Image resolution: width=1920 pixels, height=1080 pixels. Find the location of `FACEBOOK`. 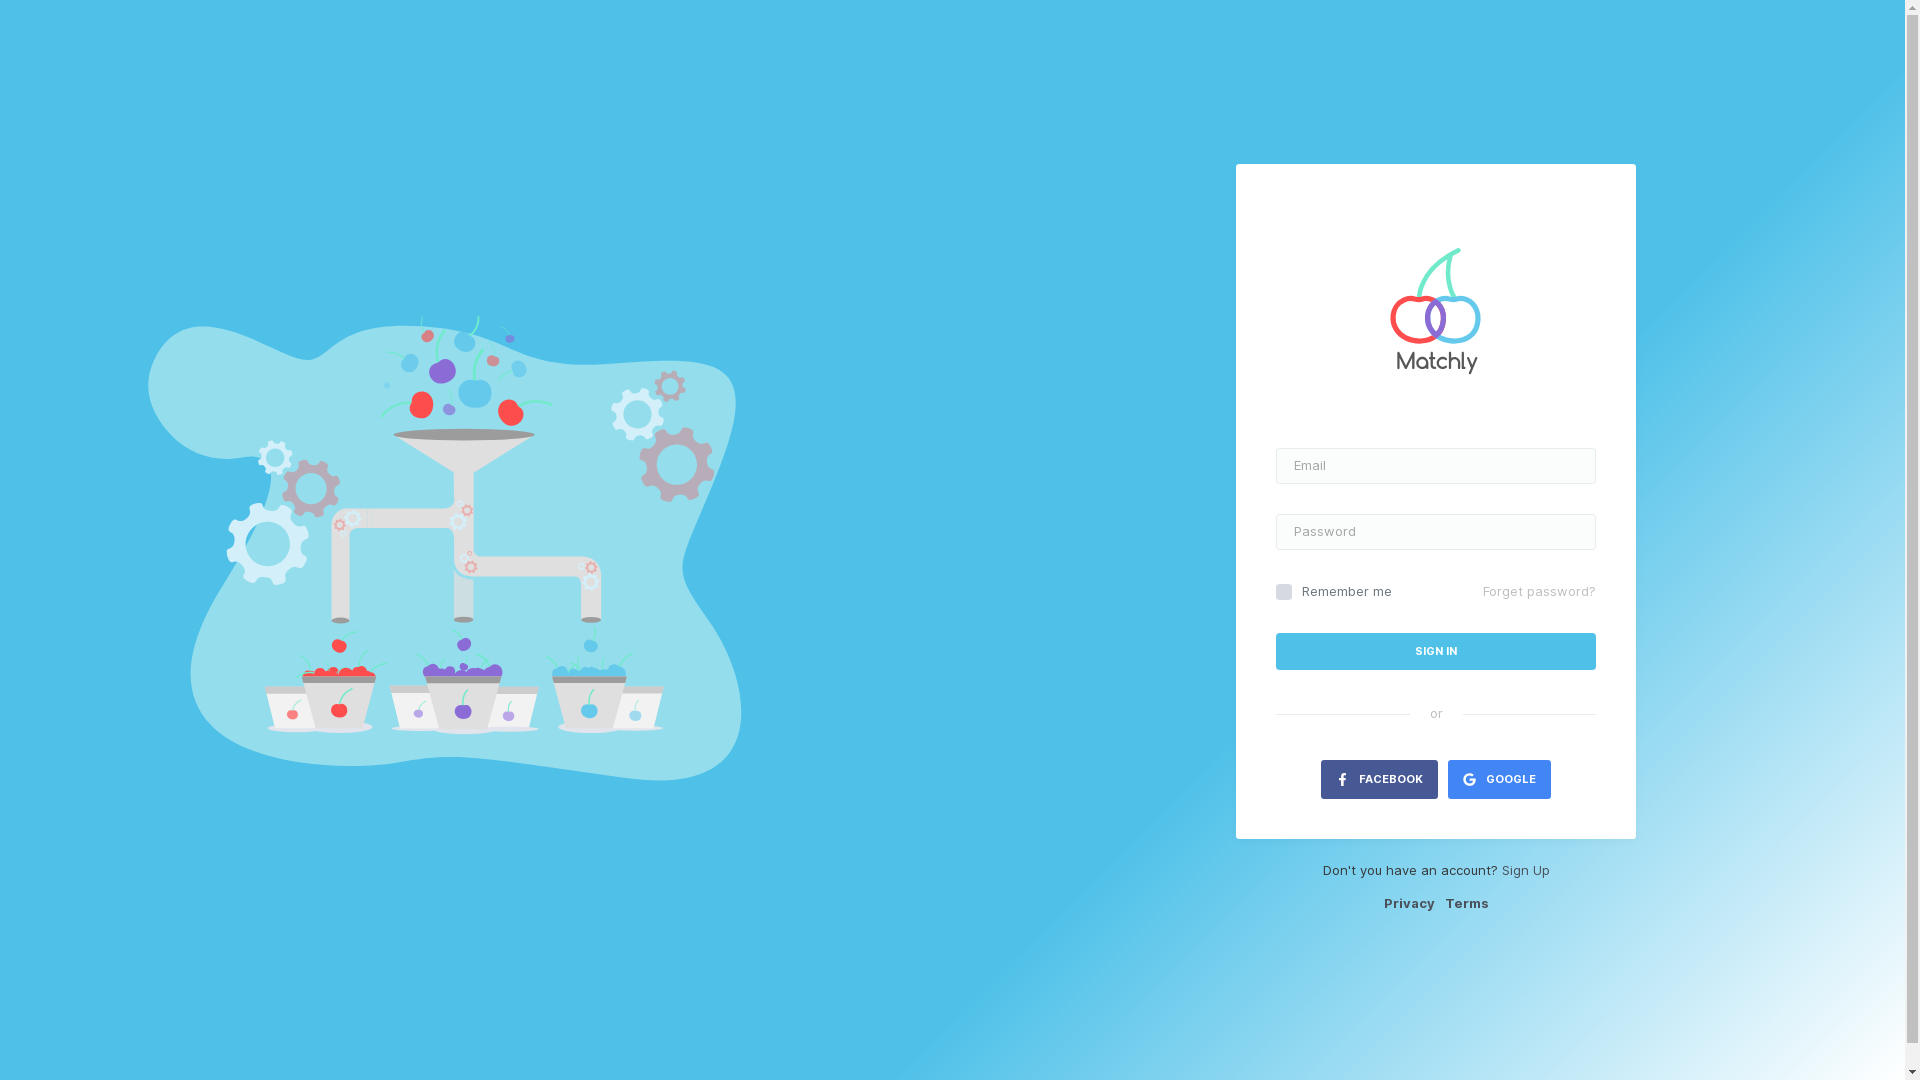

FACEBOOK is located at coordinates (1380, 780).